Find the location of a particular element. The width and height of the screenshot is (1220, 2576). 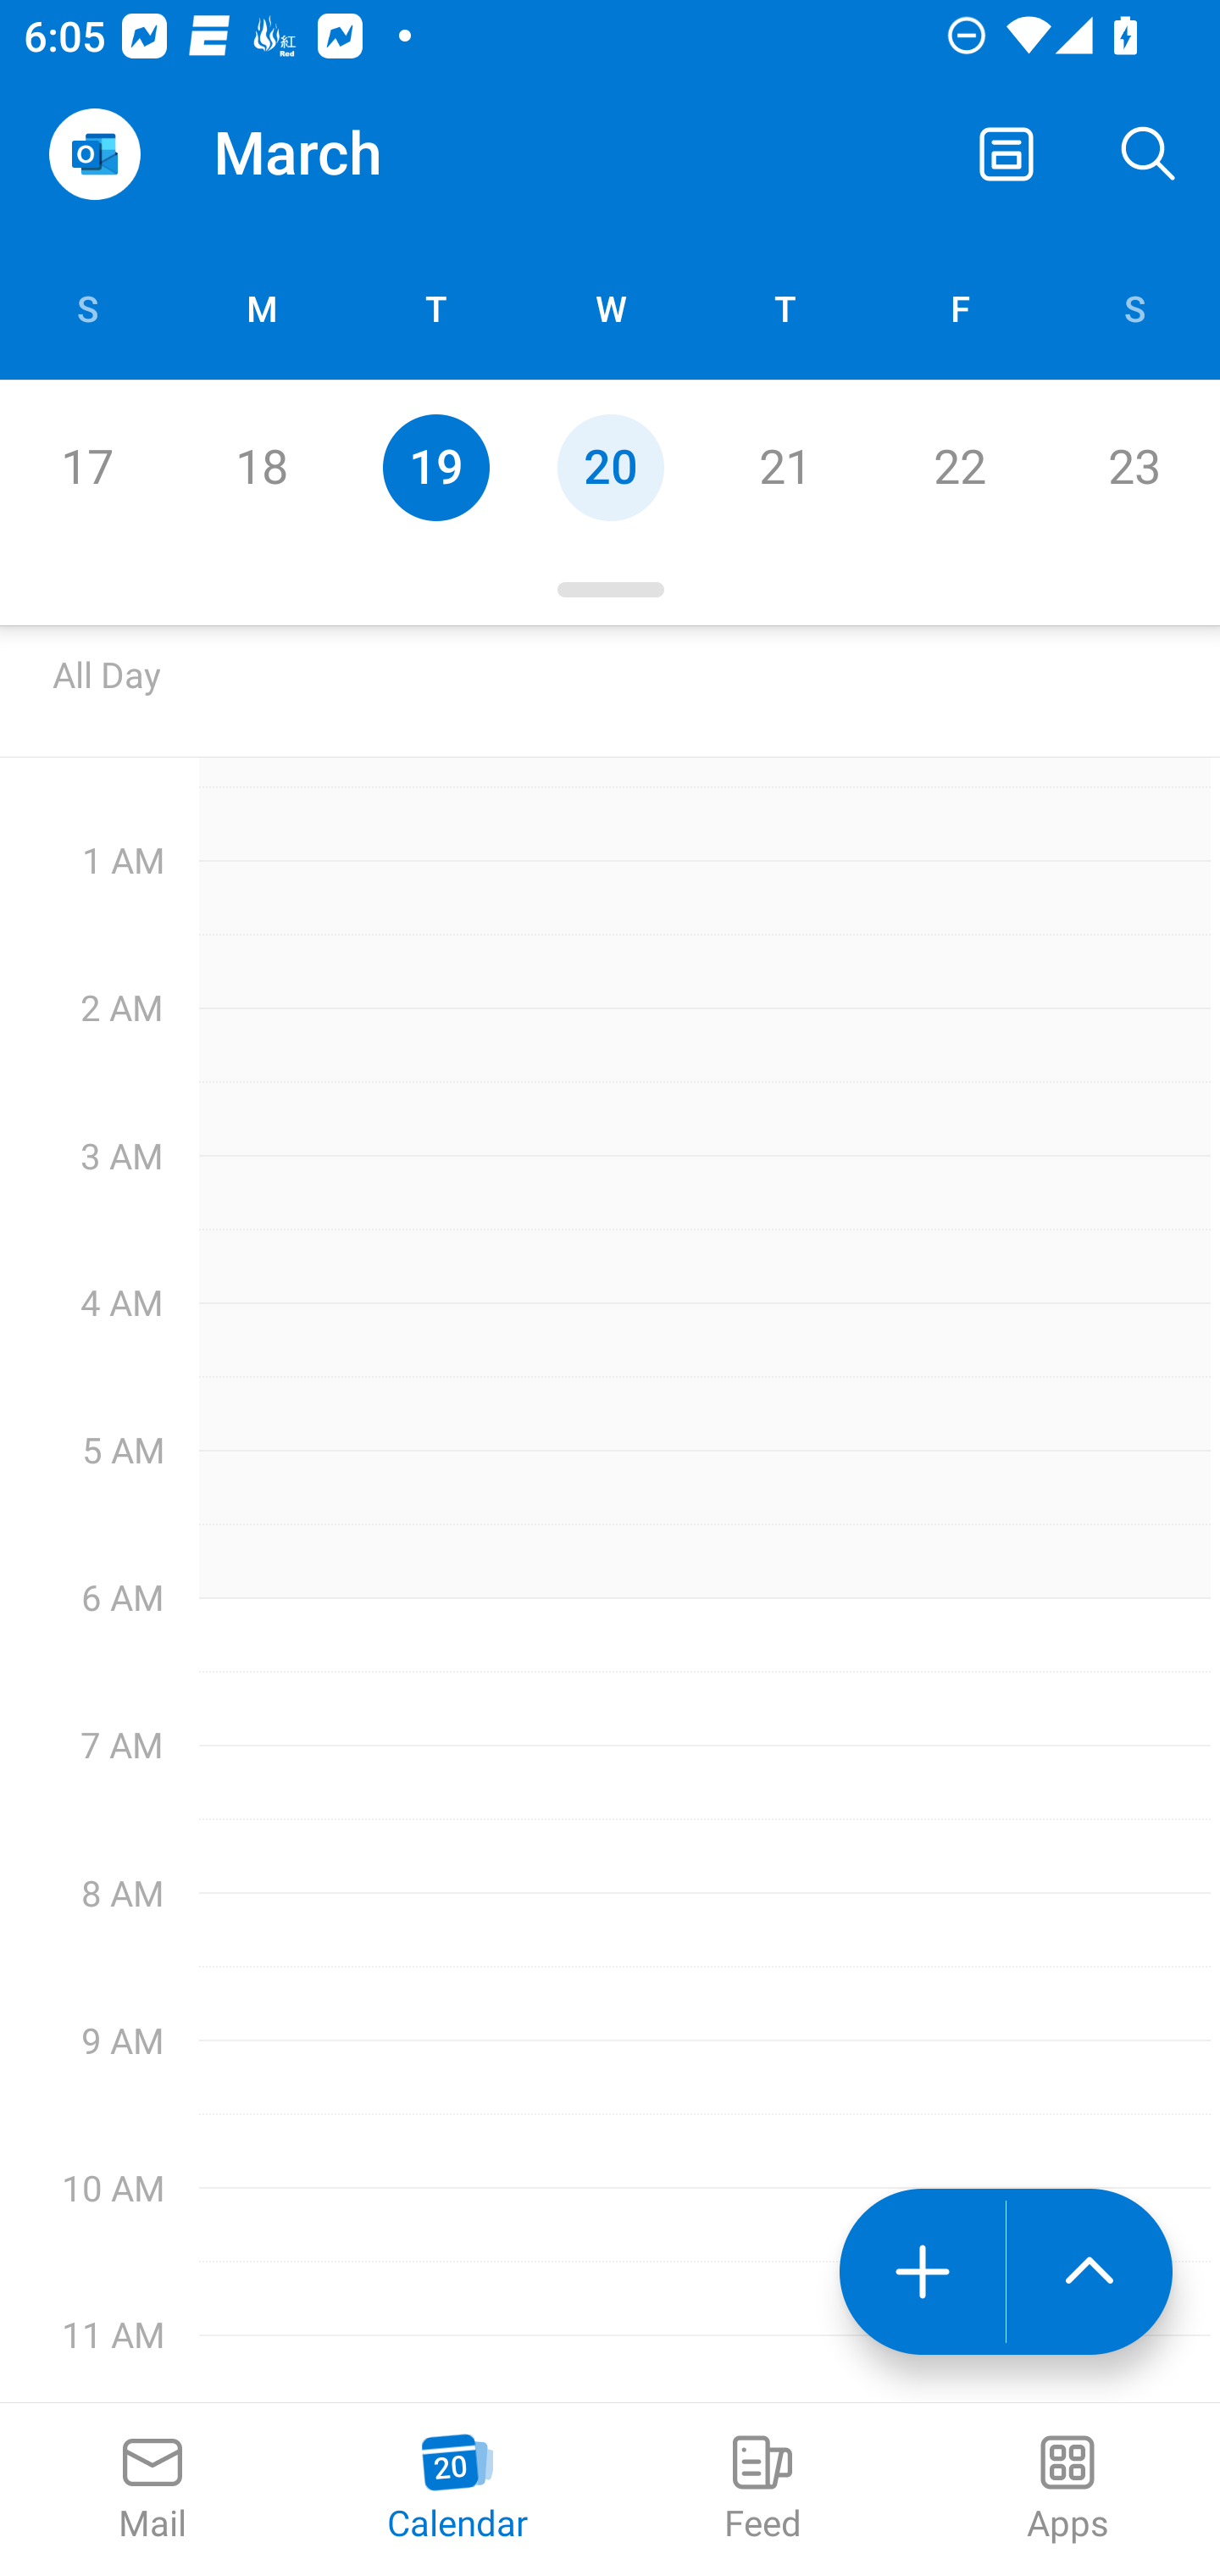

launch the extended action menu is located at coordinates (1090, 2272).